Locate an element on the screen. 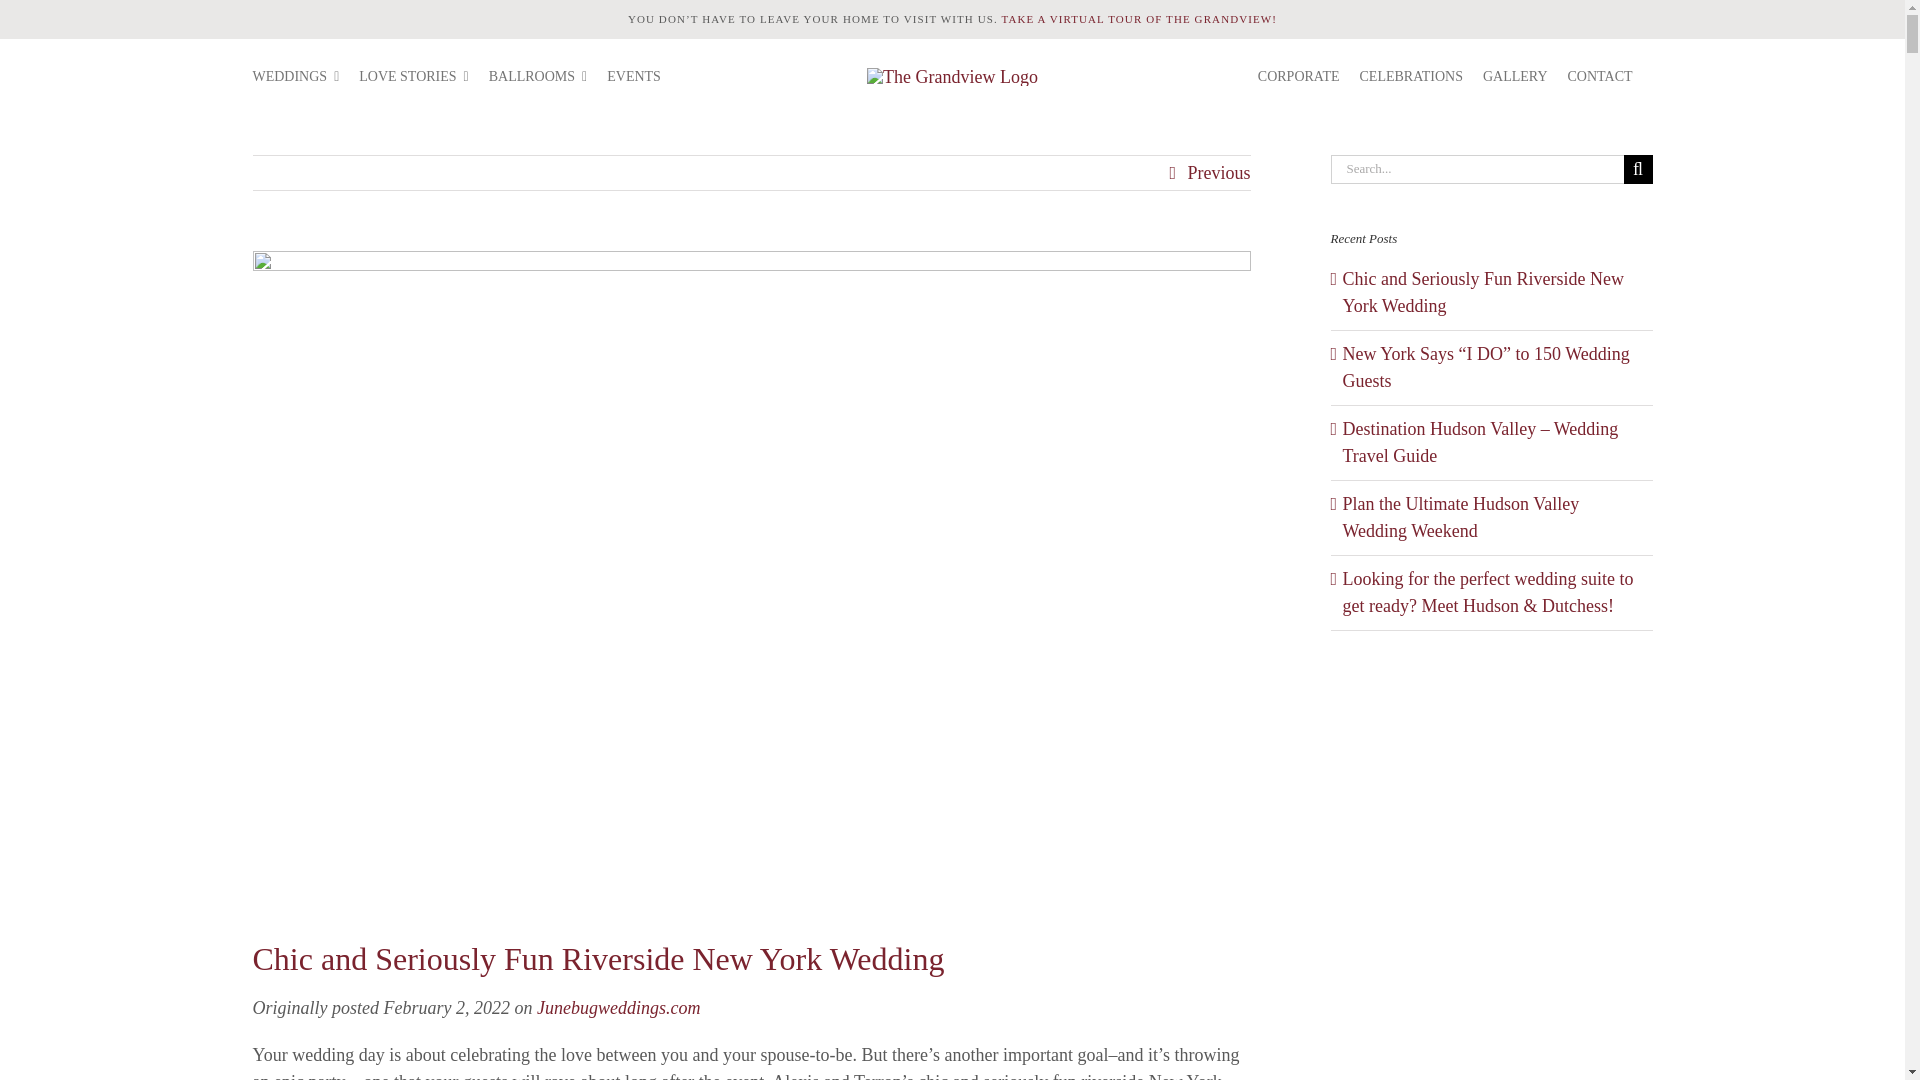 Image resolution: width=1920 pixels, height=1080 pixels. WEDDINGS is located at coordinates (305, 75).